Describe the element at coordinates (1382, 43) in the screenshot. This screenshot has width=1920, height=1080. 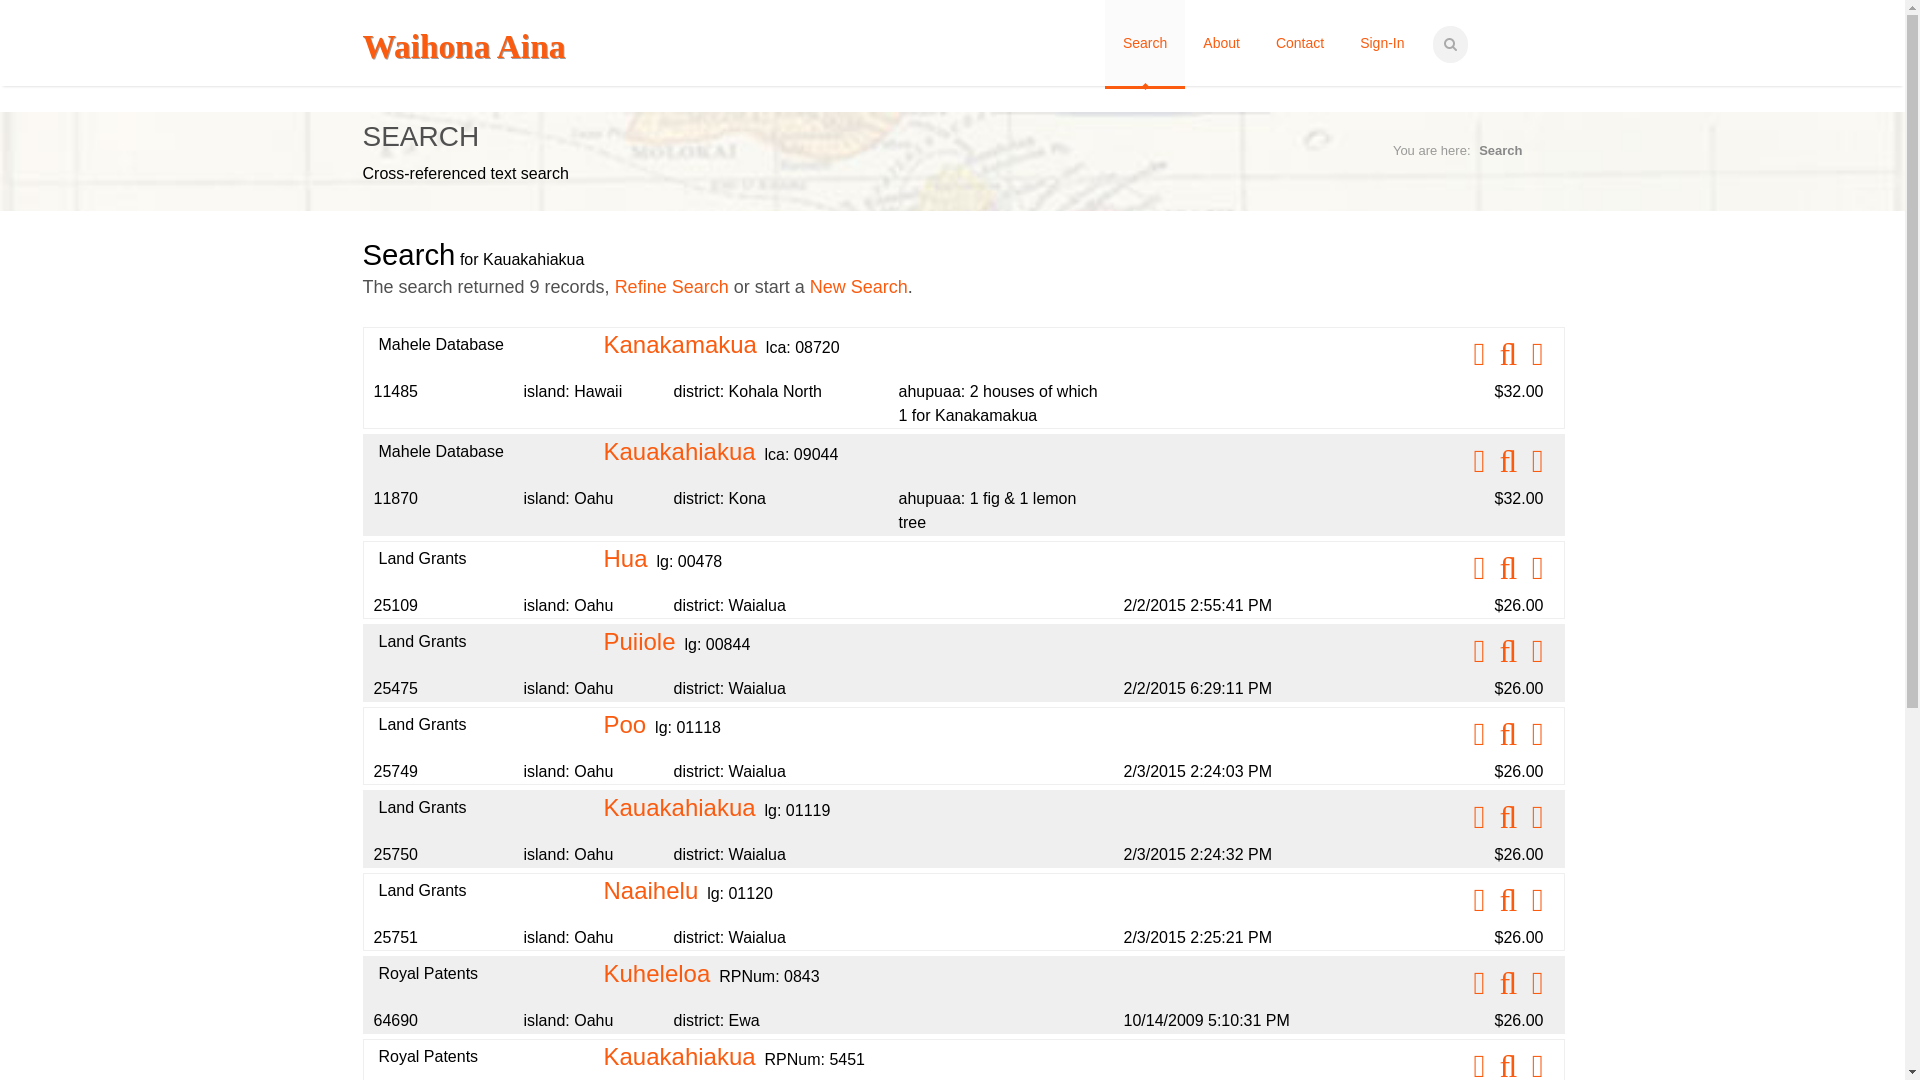
I see `Sign-In` at that location.